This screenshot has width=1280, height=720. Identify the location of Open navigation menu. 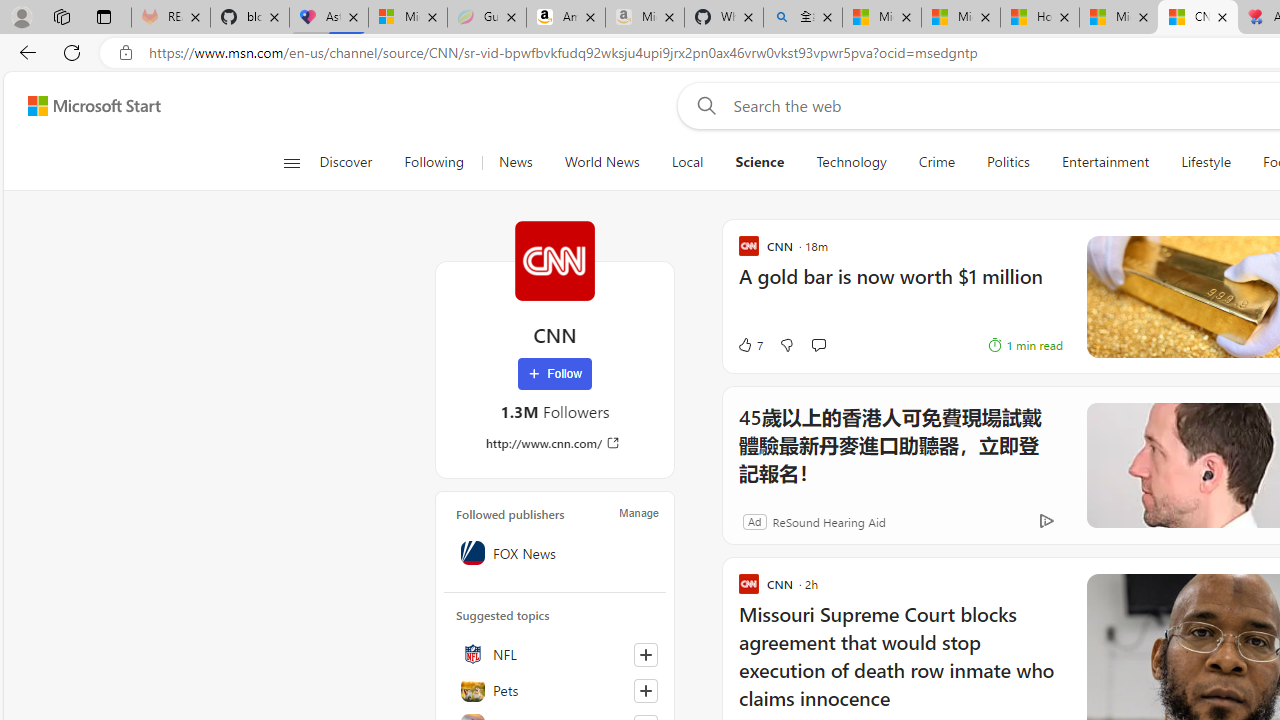
(292, 162).